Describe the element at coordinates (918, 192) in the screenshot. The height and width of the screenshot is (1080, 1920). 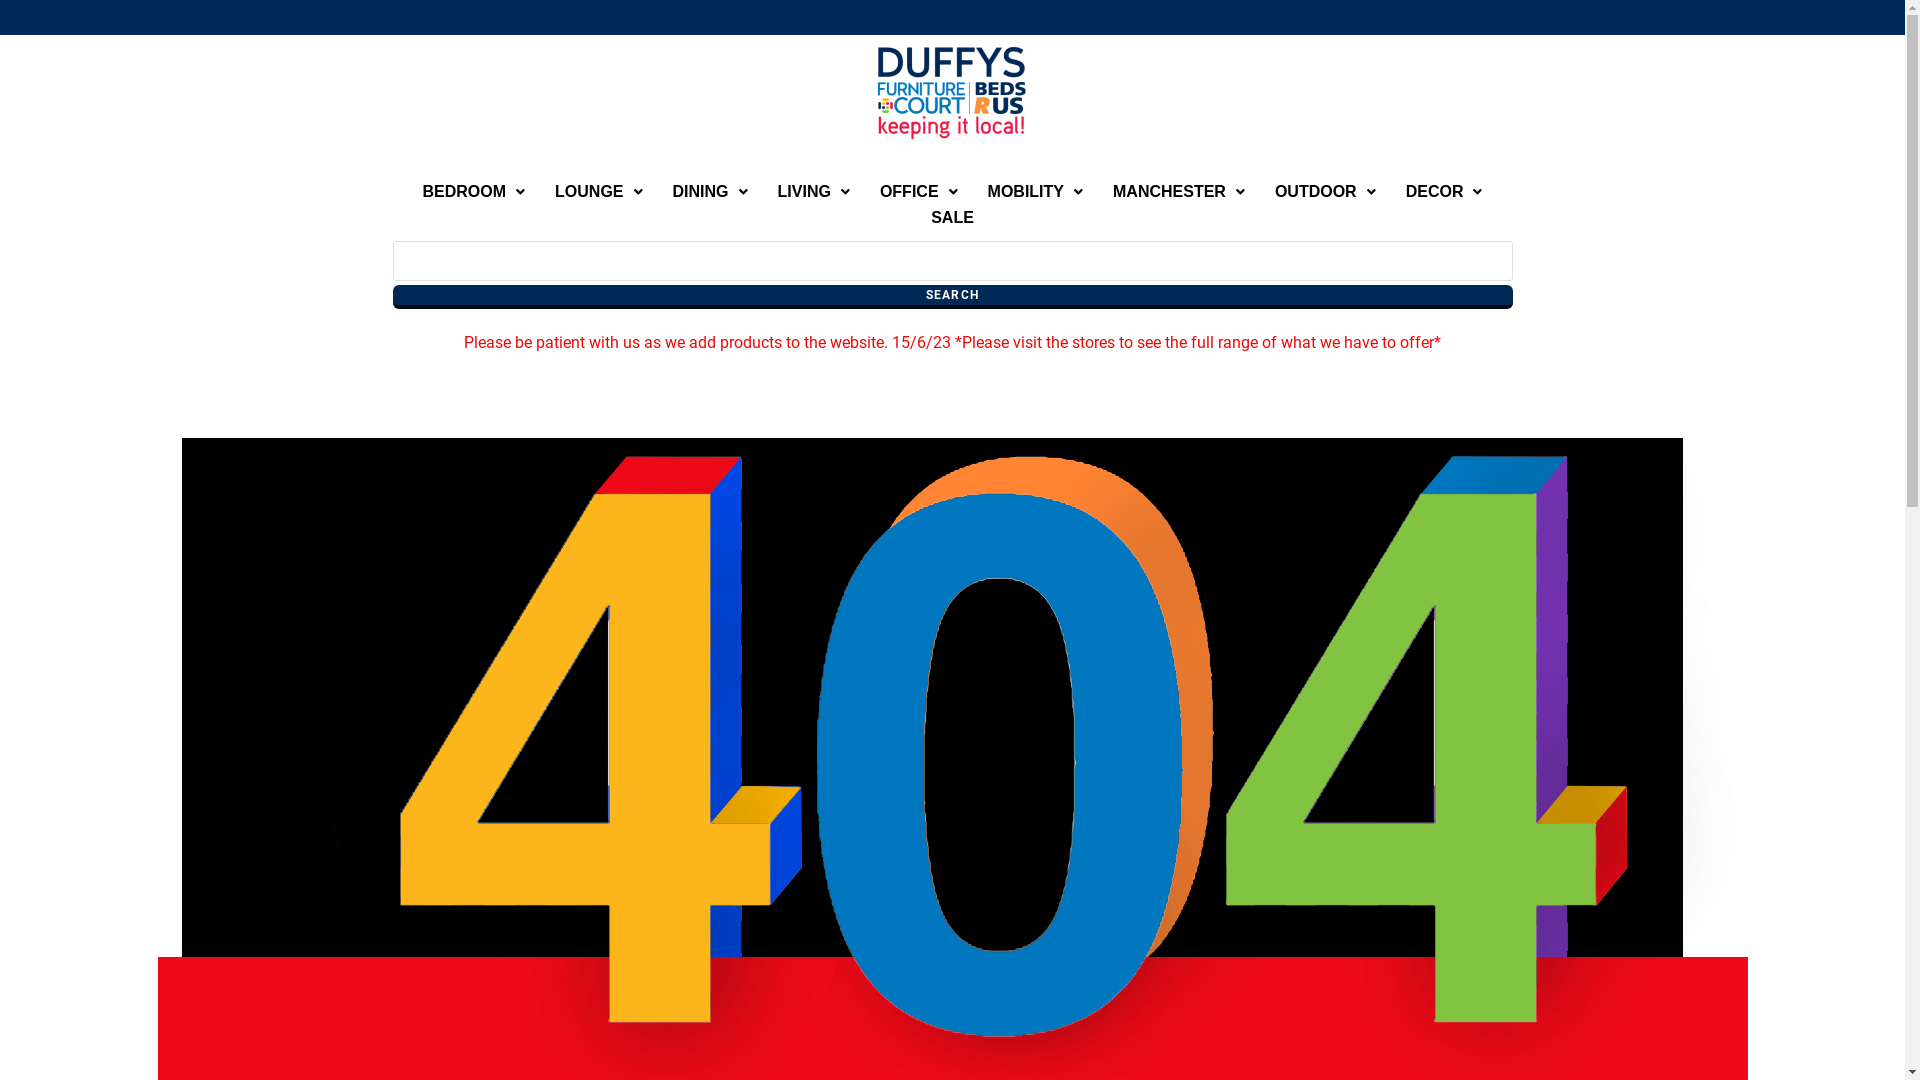
I see `OFFICE` at that location.